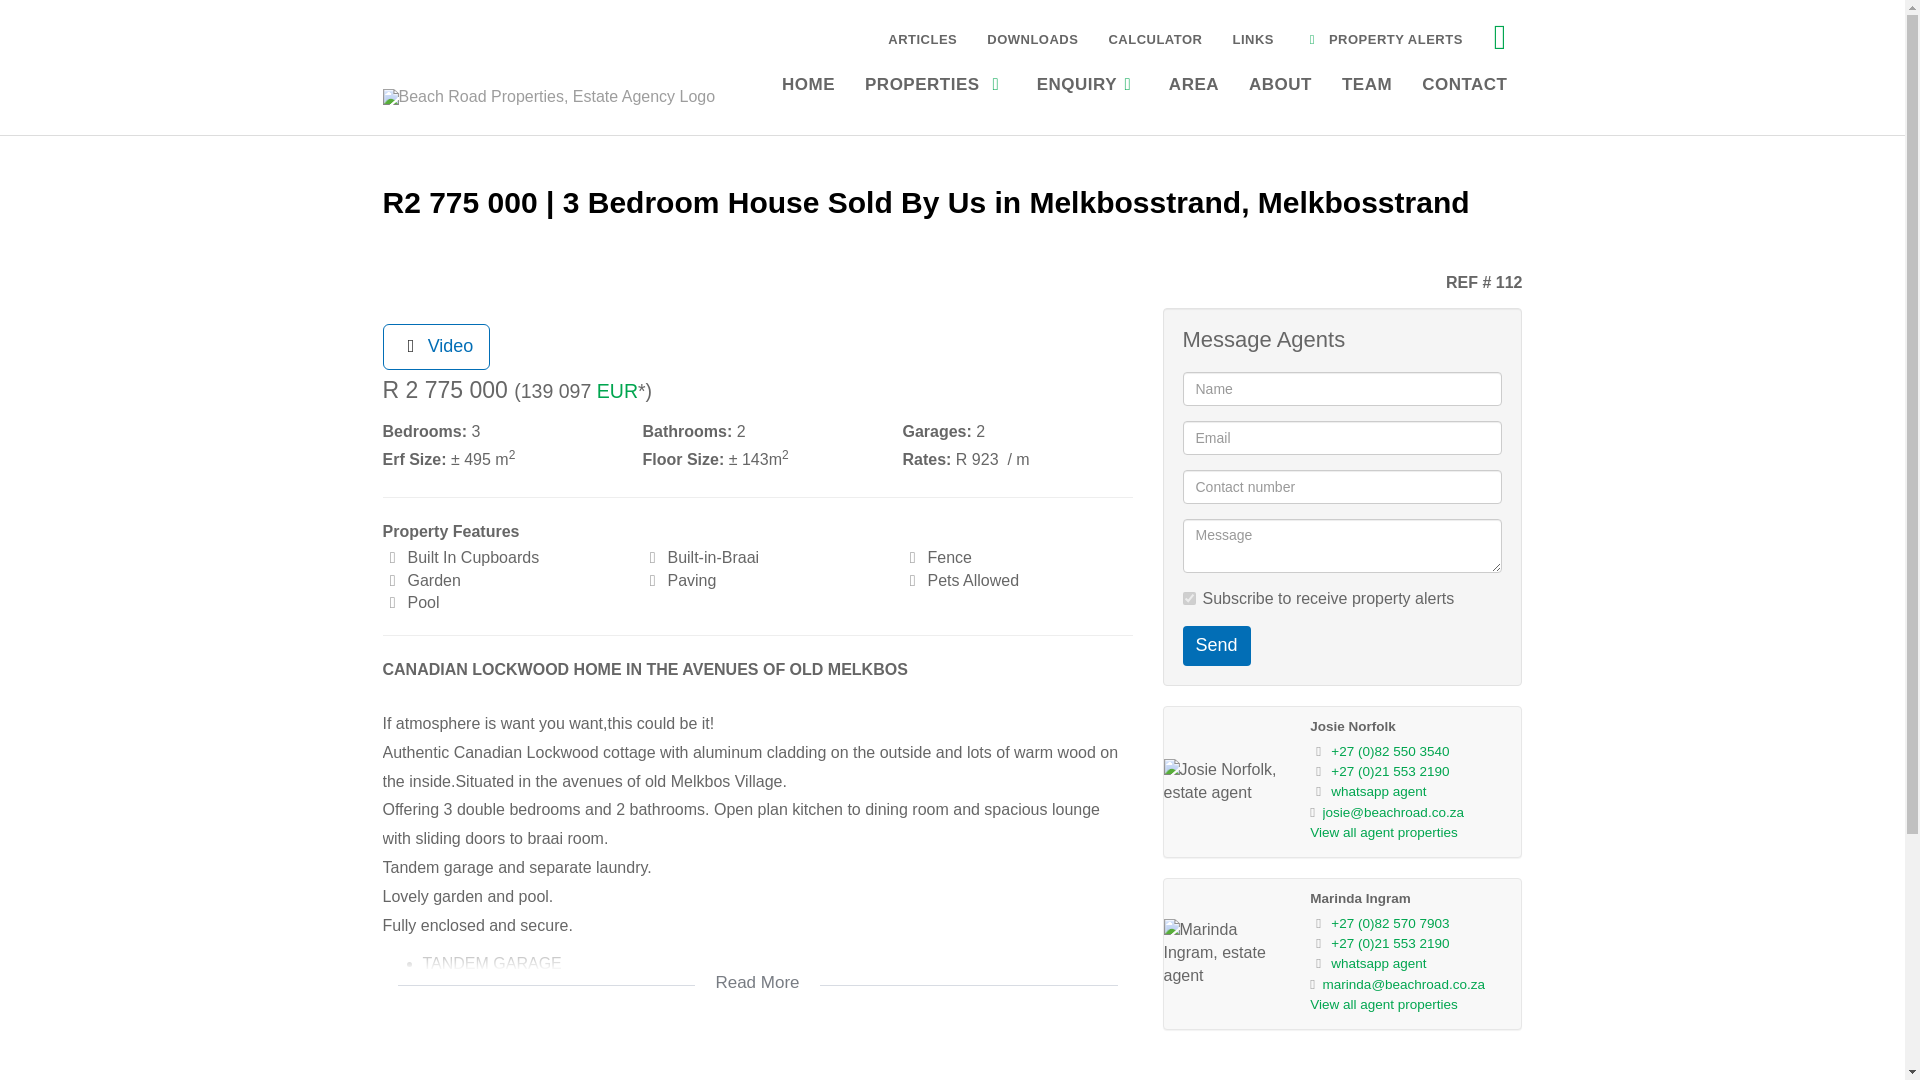  I want to click on Read More, so click(757, 970).